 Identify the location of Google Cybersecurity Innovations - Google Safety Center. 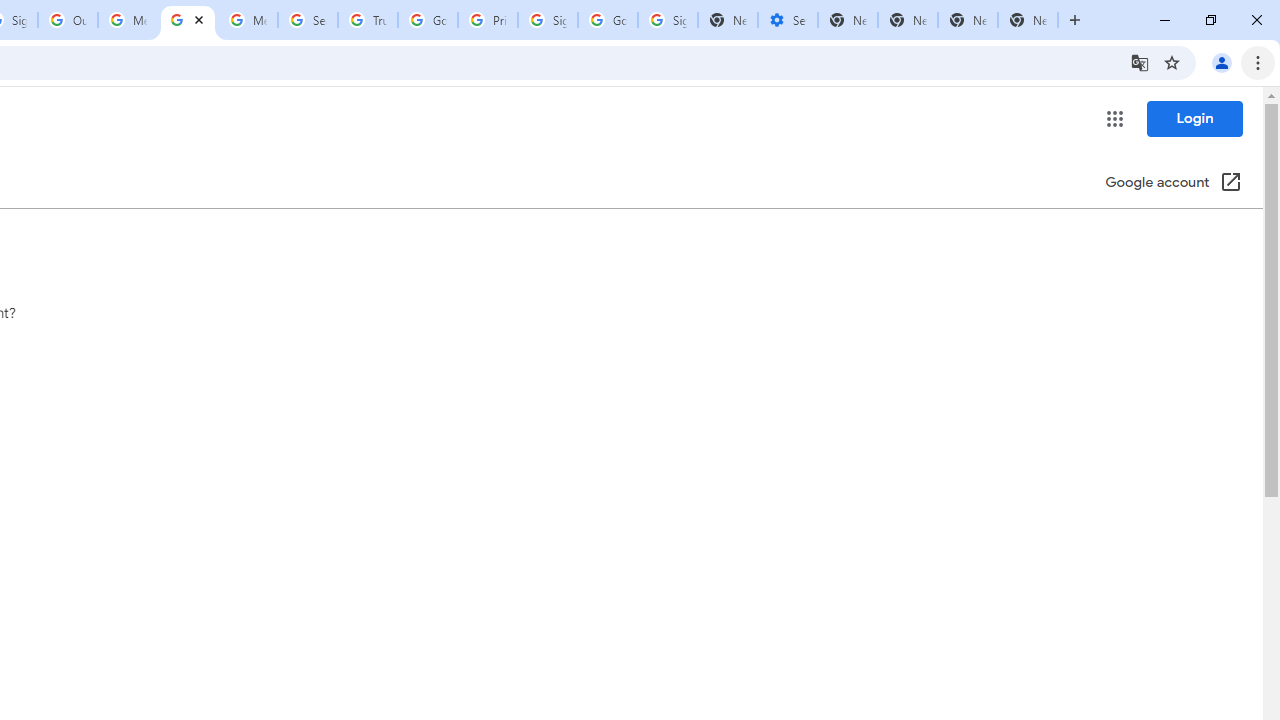
(608, 20).